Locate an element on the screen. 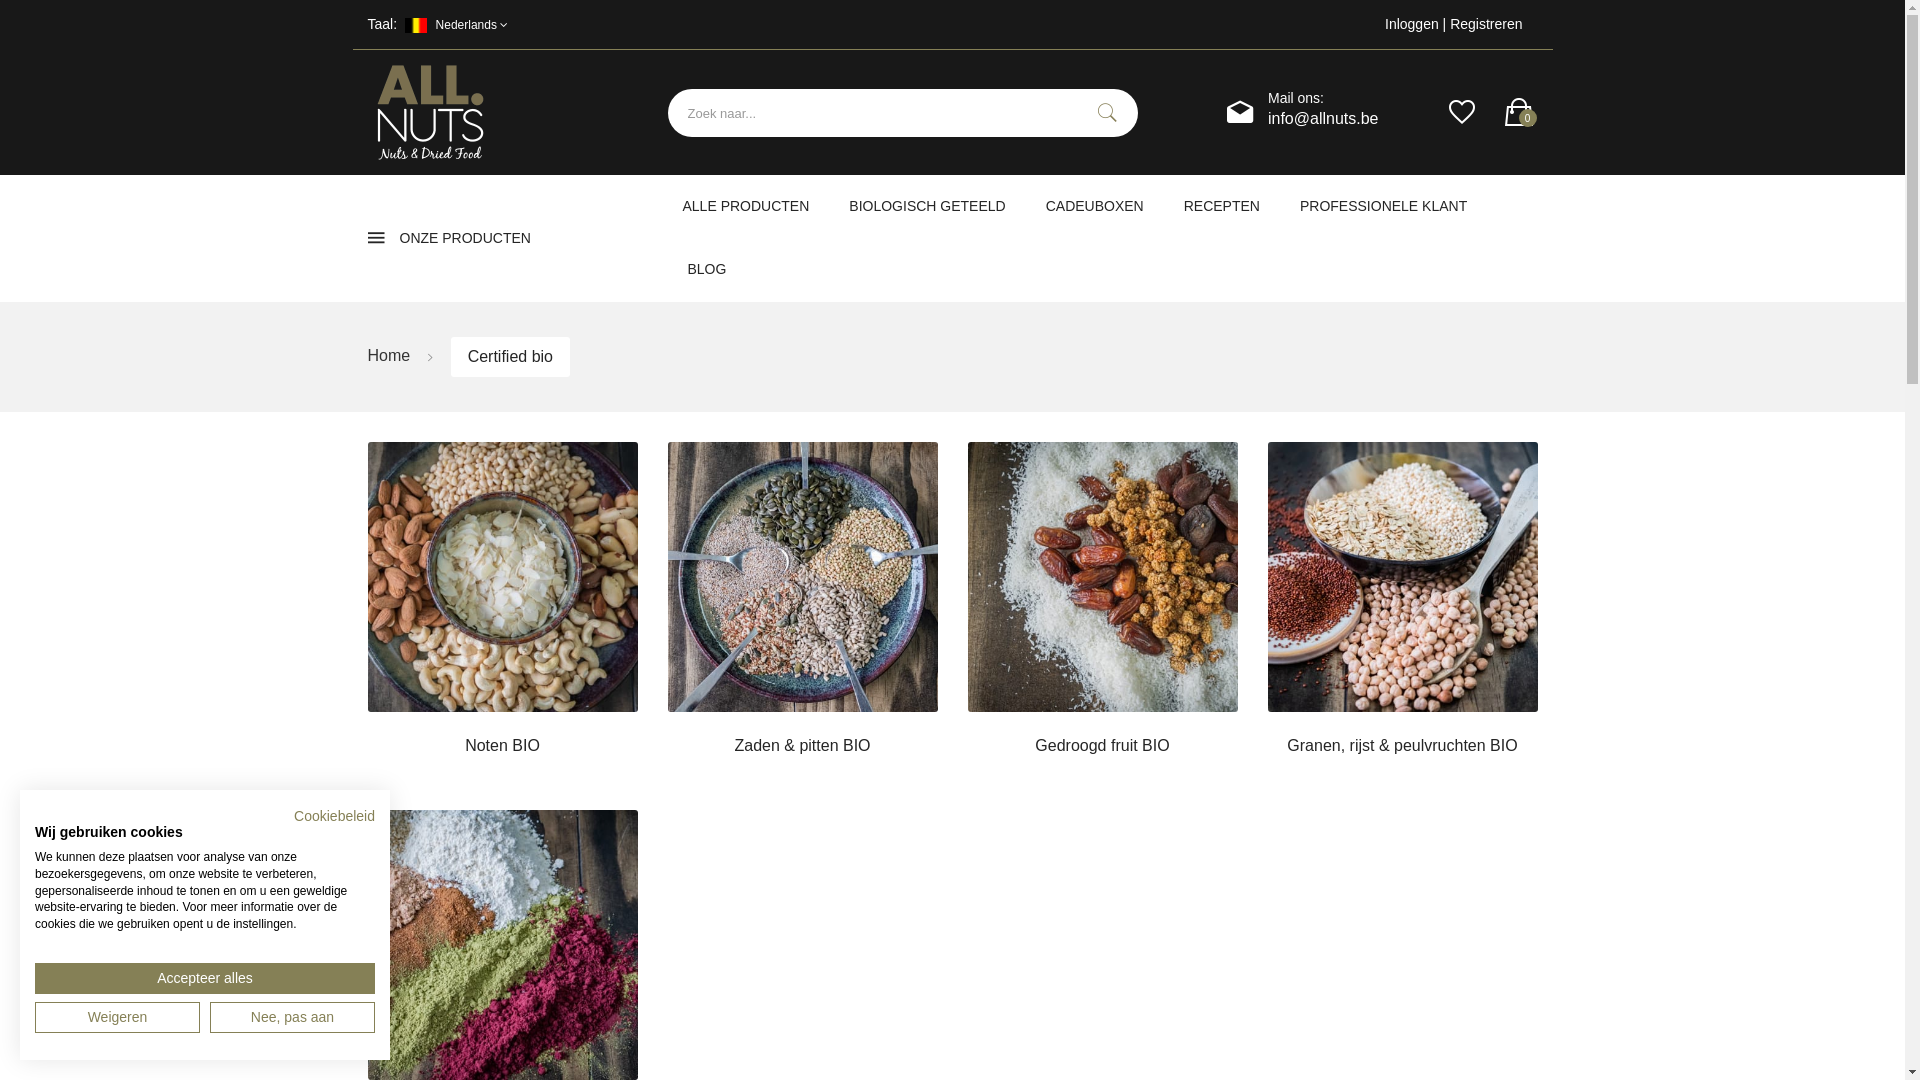 The image size is (1920, 1080). BIOLOGISCH GETEELD is located at coordinates (927, 206).